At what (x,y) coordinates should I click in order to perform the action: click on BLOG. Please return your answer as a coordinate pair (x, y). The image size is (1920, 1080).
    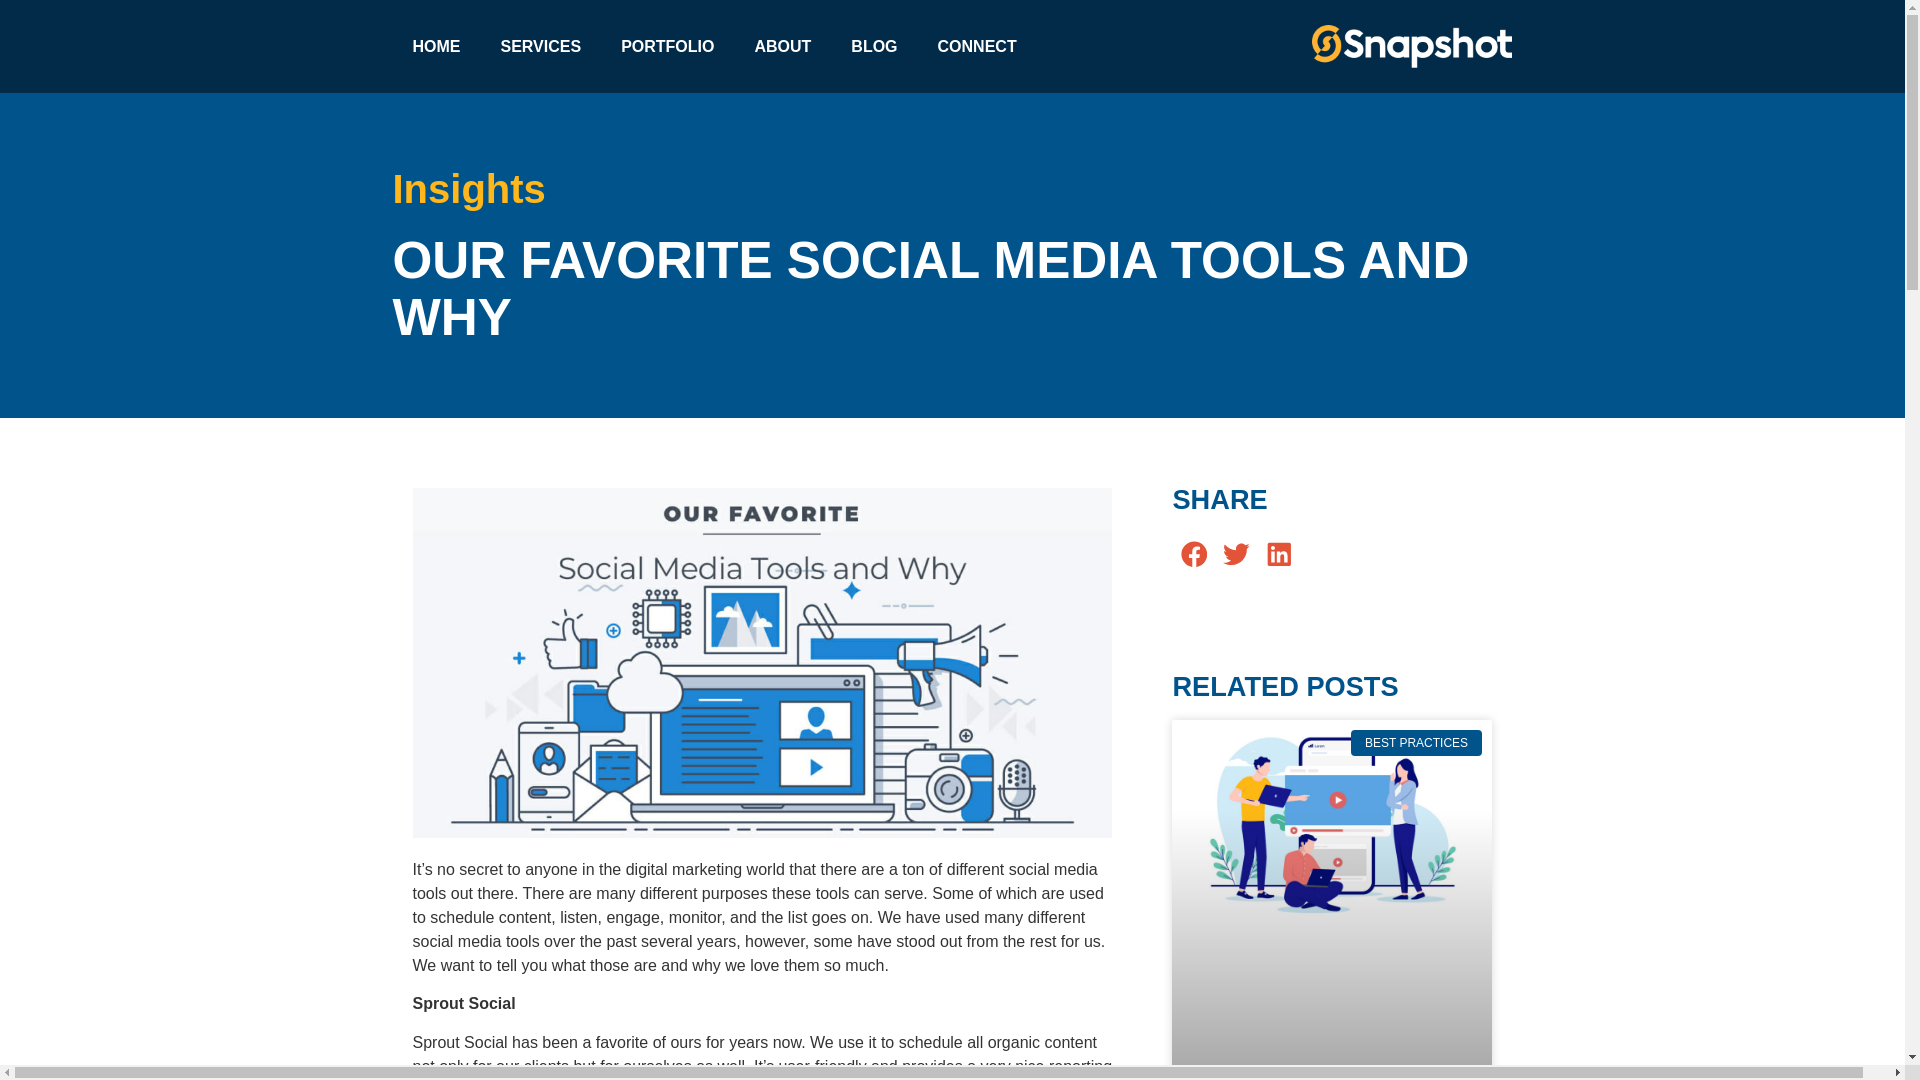
    Looking at the image, I should click on (874, 46).